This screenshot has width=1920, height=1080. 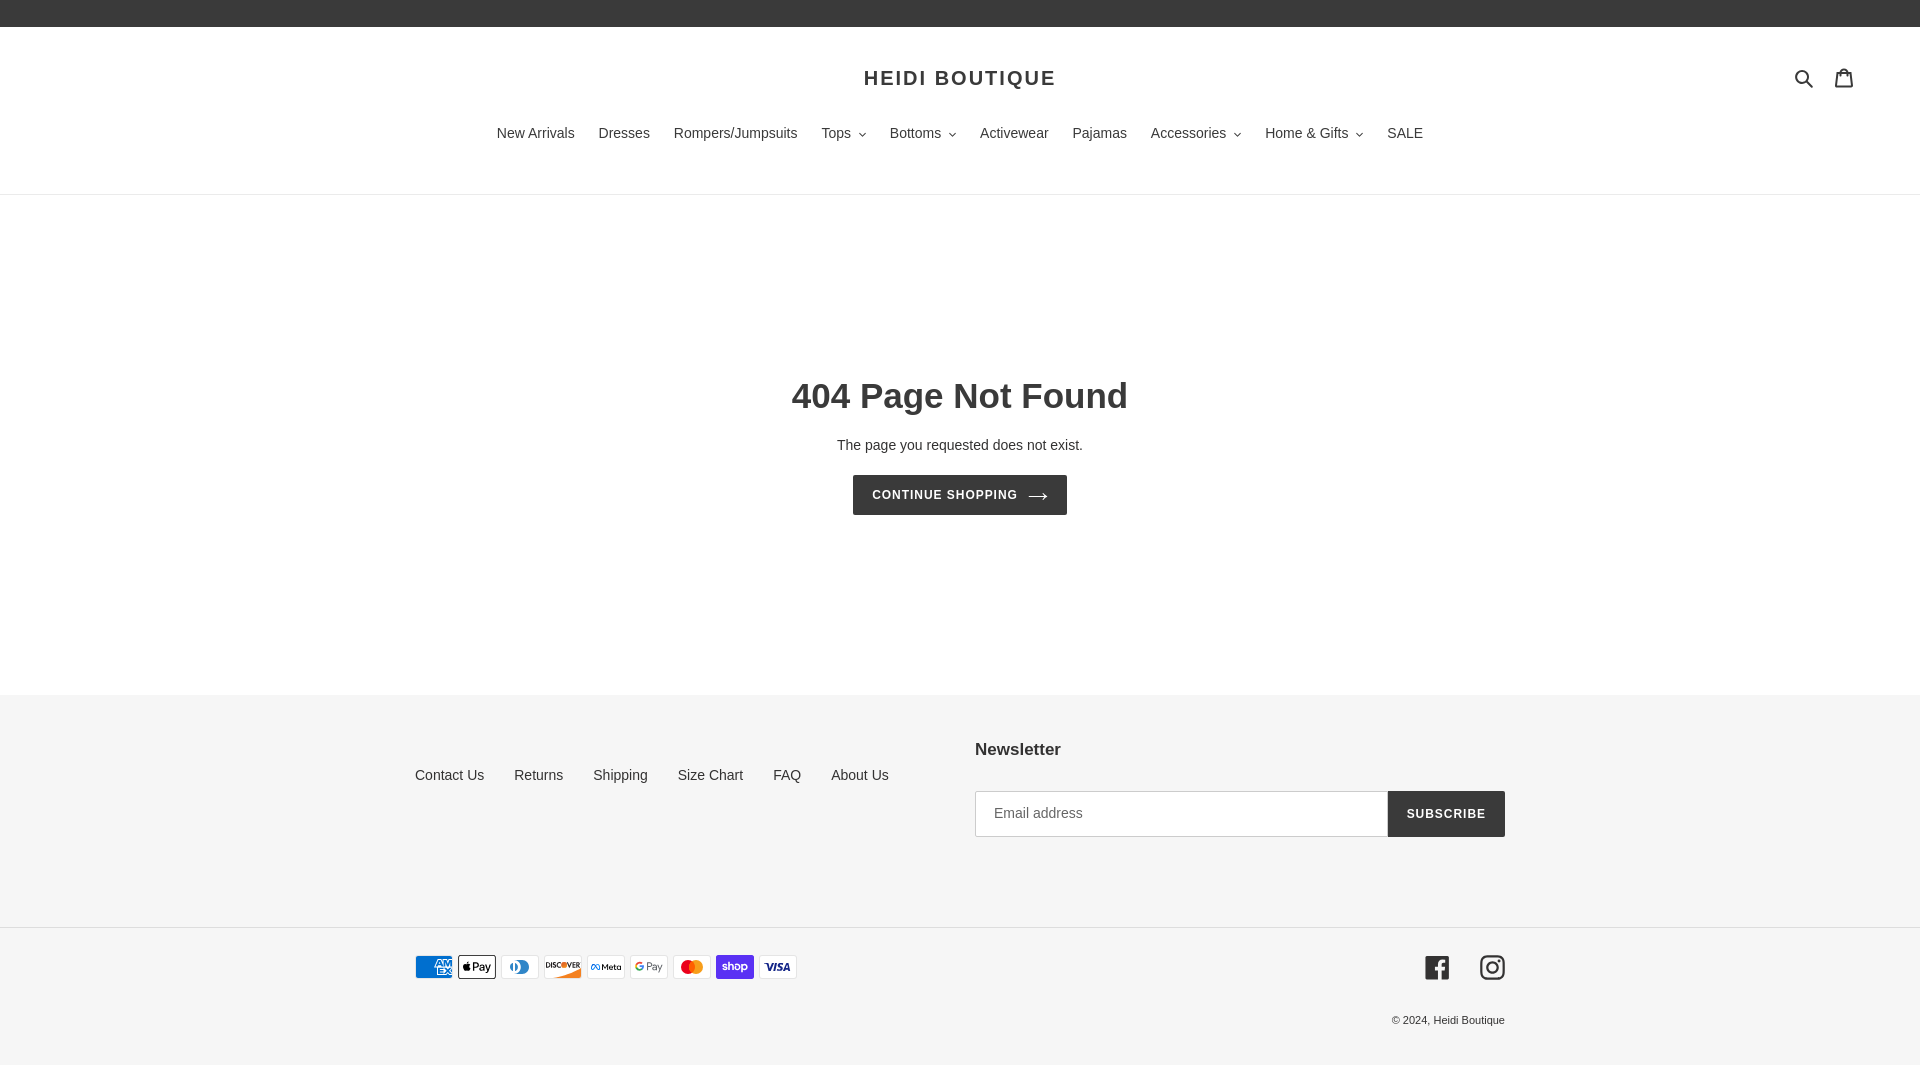 I want to click on HEIDI BOUTIQUE, so click(x=960, y=77).